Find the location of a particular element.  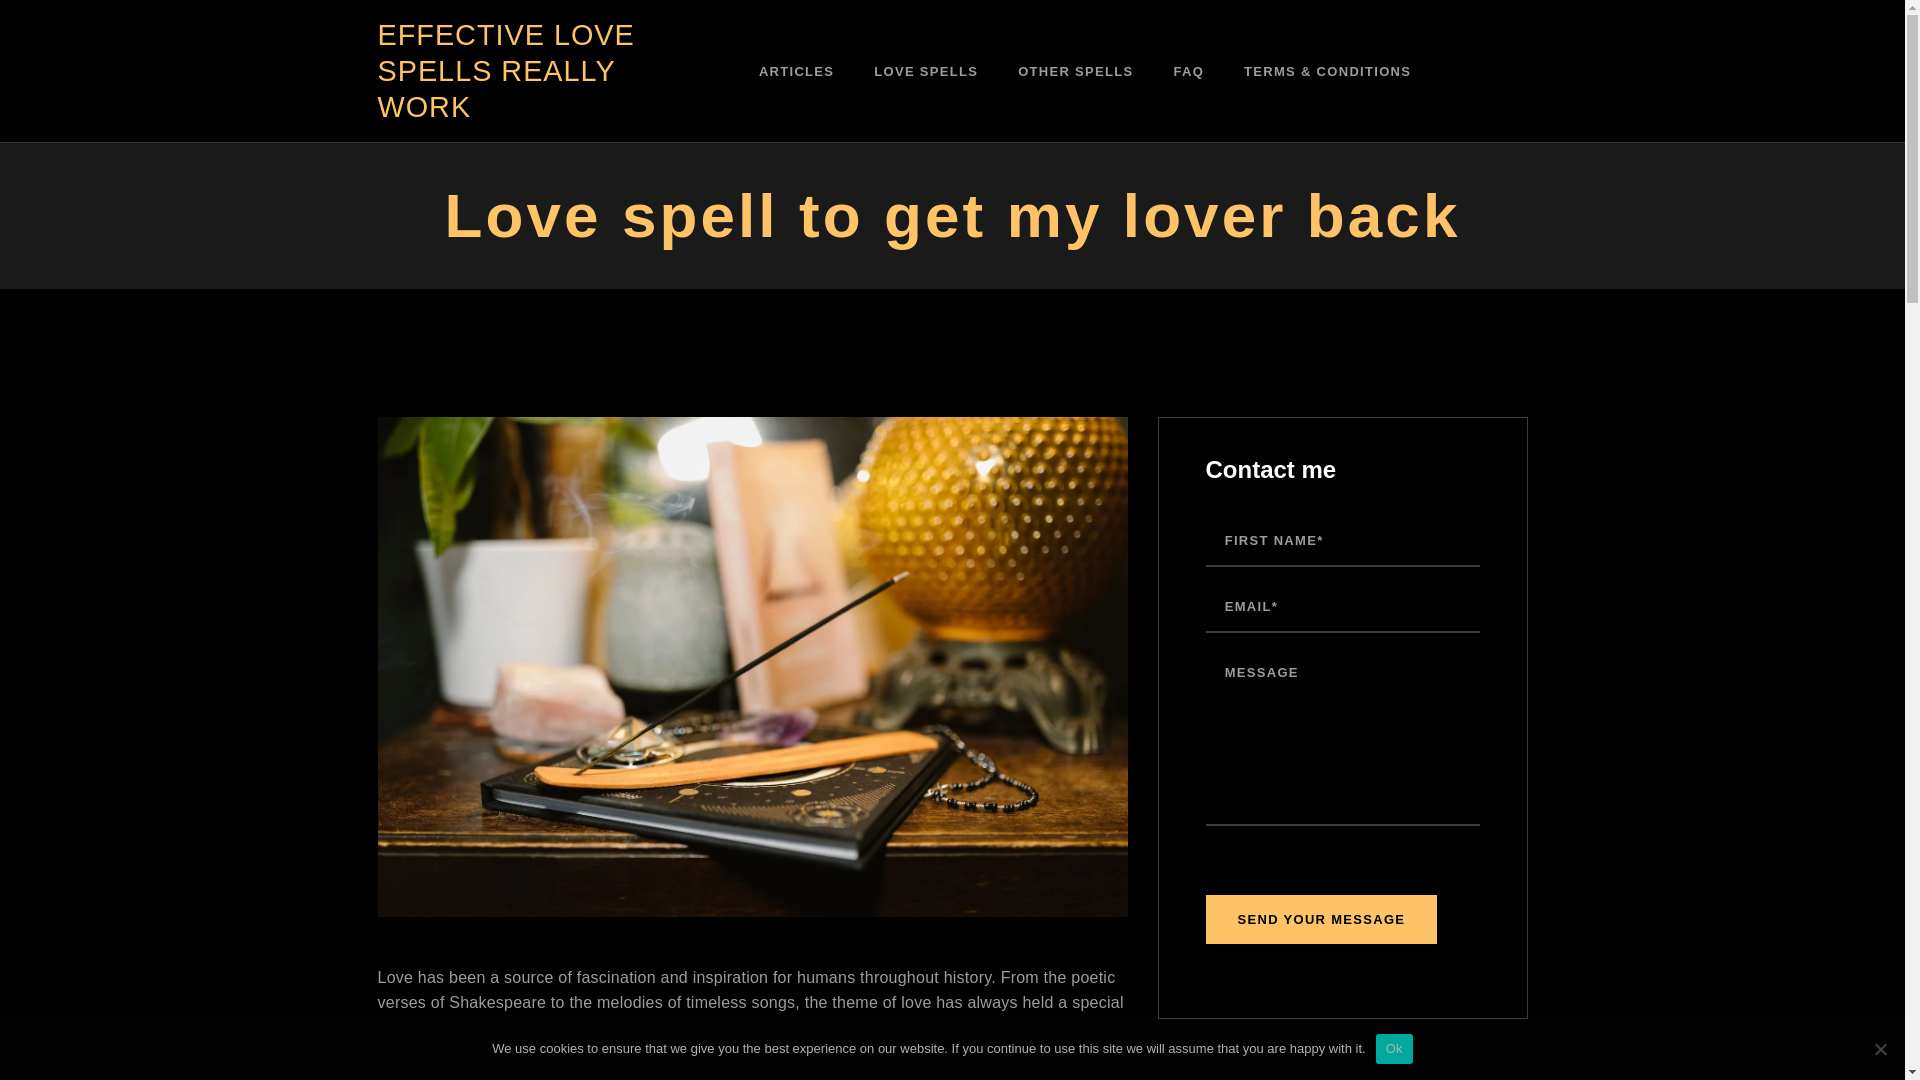

FAQ is located at coordinates (1188, 71).